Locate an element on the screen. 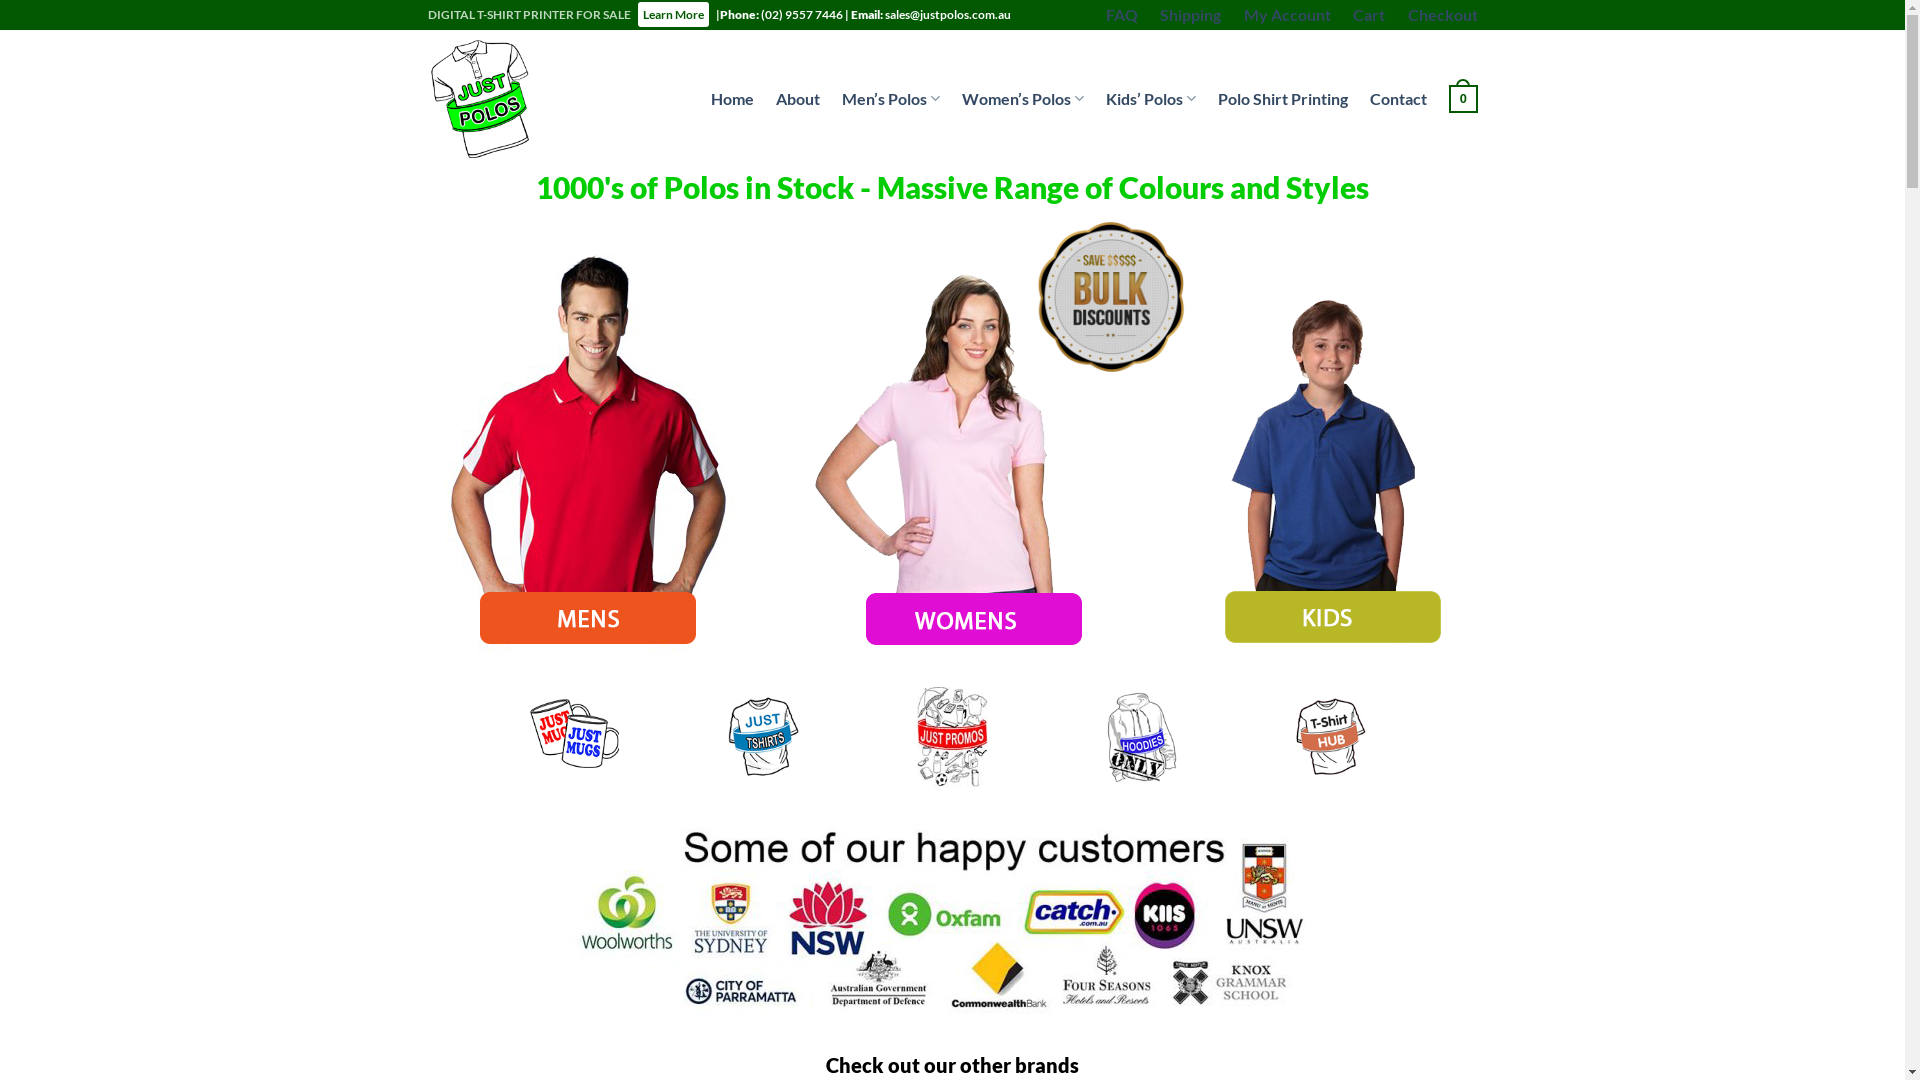 This screenshot has width=1920, height=1080. FAQ is located at coordinates (1122, 14).